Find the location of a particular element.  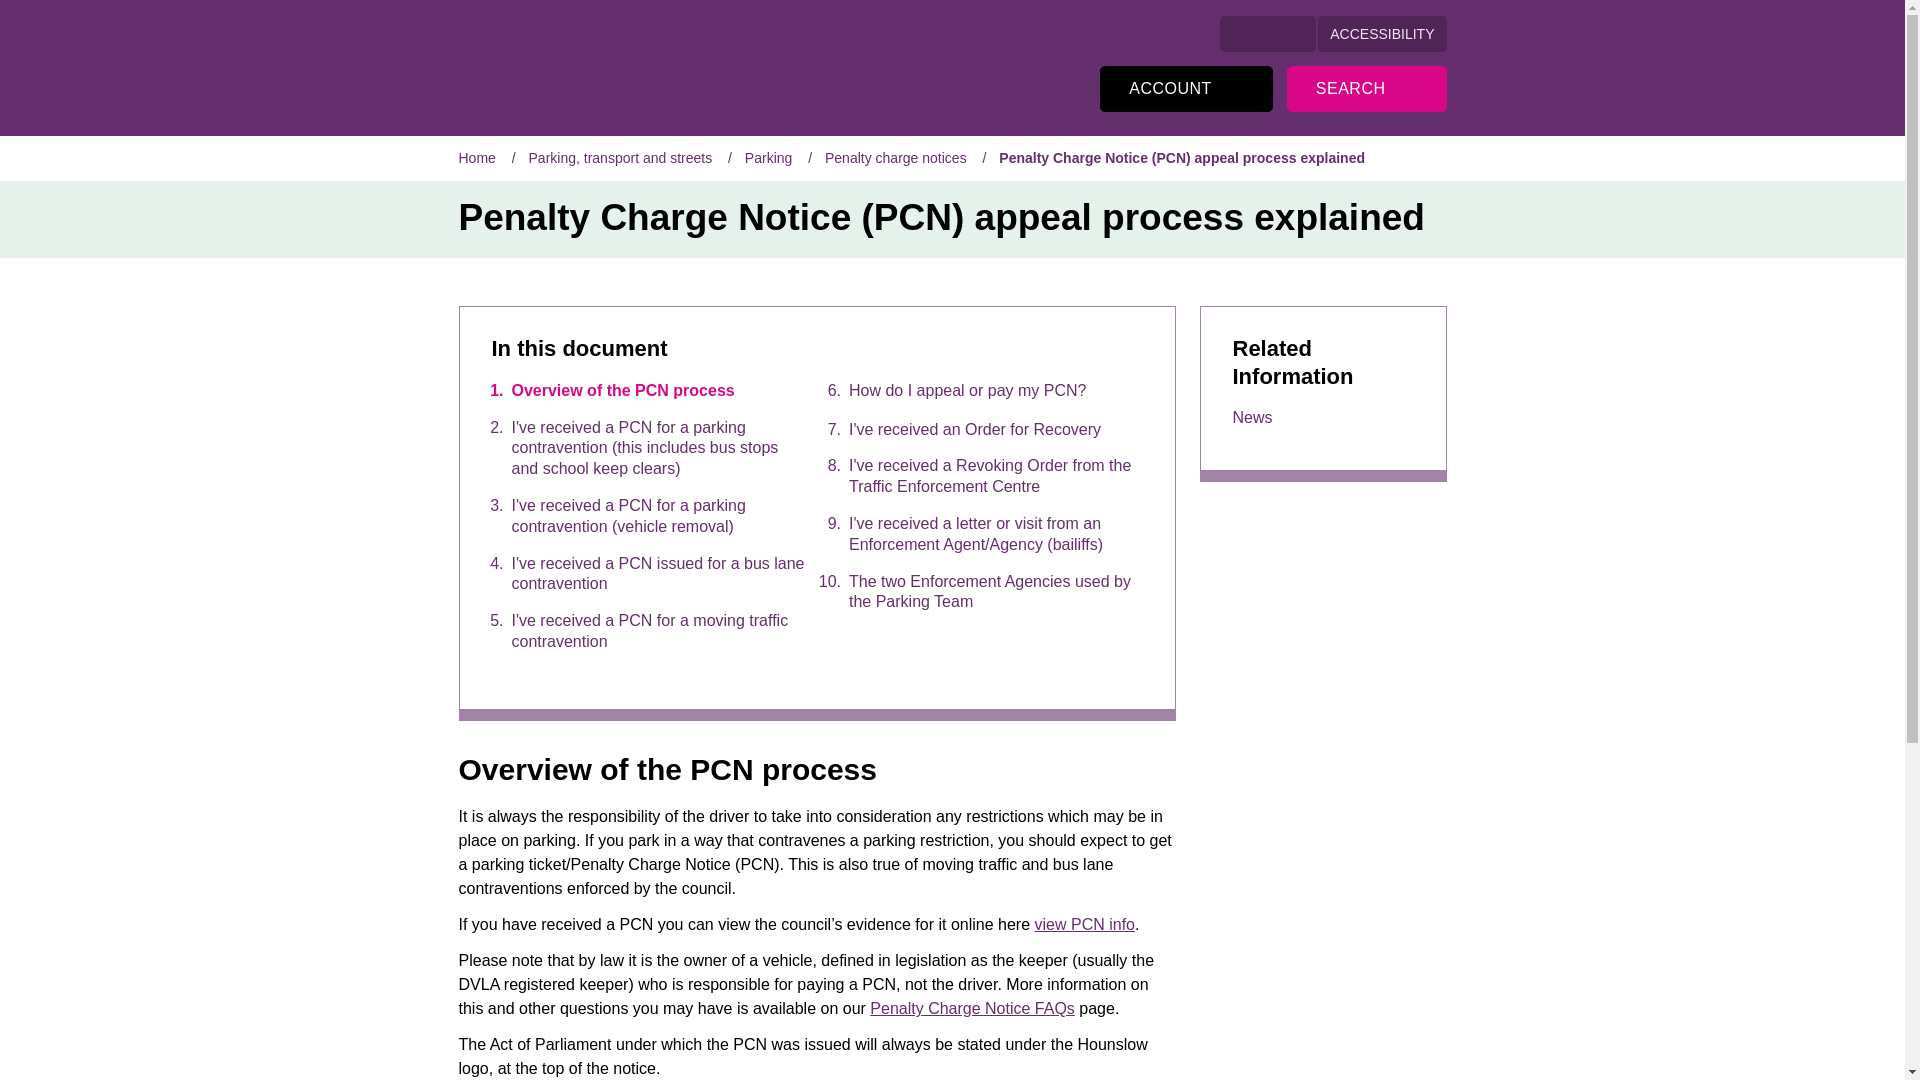

Home is located at coordinates (476, 158).